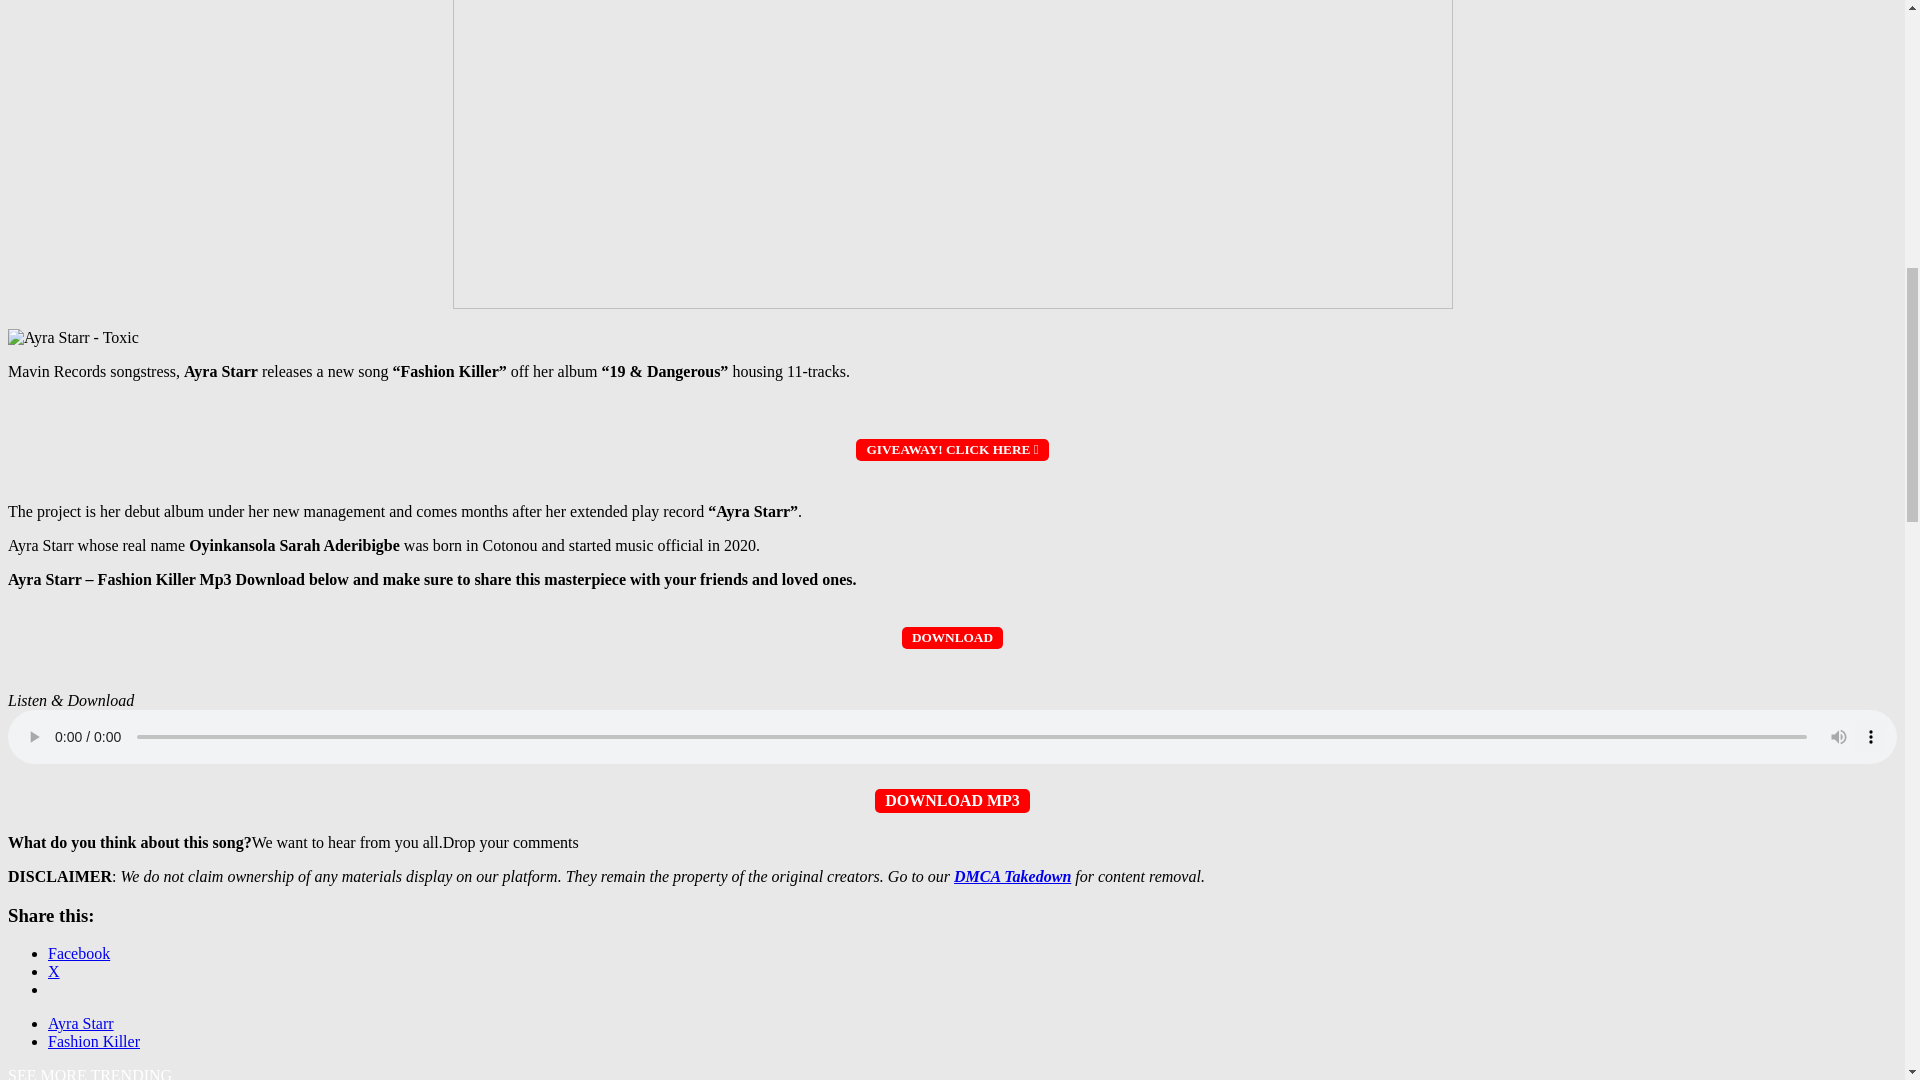  I want to click on Ayra Starr, so click(80, 1024).